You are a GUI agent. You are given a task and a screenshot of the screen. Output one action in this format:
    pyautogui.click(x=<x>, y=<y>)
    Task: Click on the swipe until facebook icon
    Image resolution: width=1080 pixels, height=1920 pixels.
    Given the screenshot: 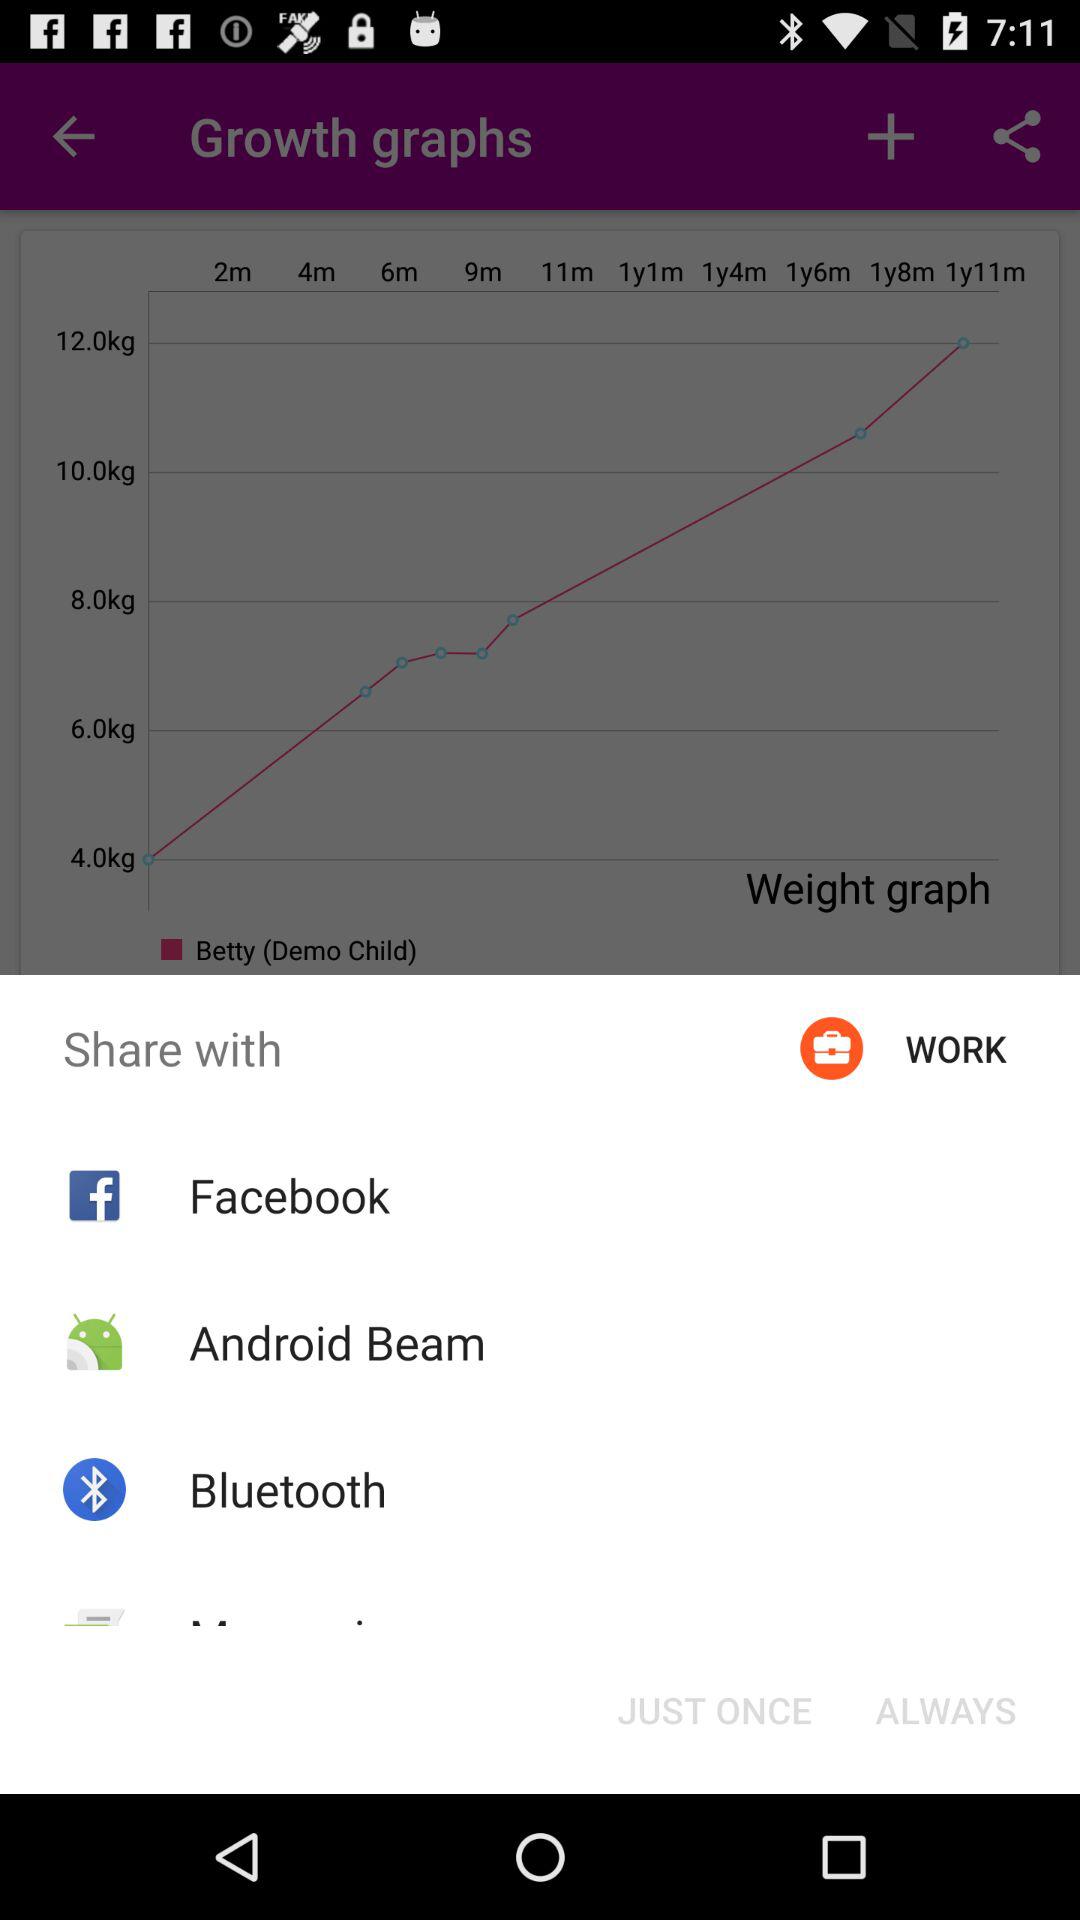 What is the action you would take?
    pyautogui.click(x=288, y=1195)
    